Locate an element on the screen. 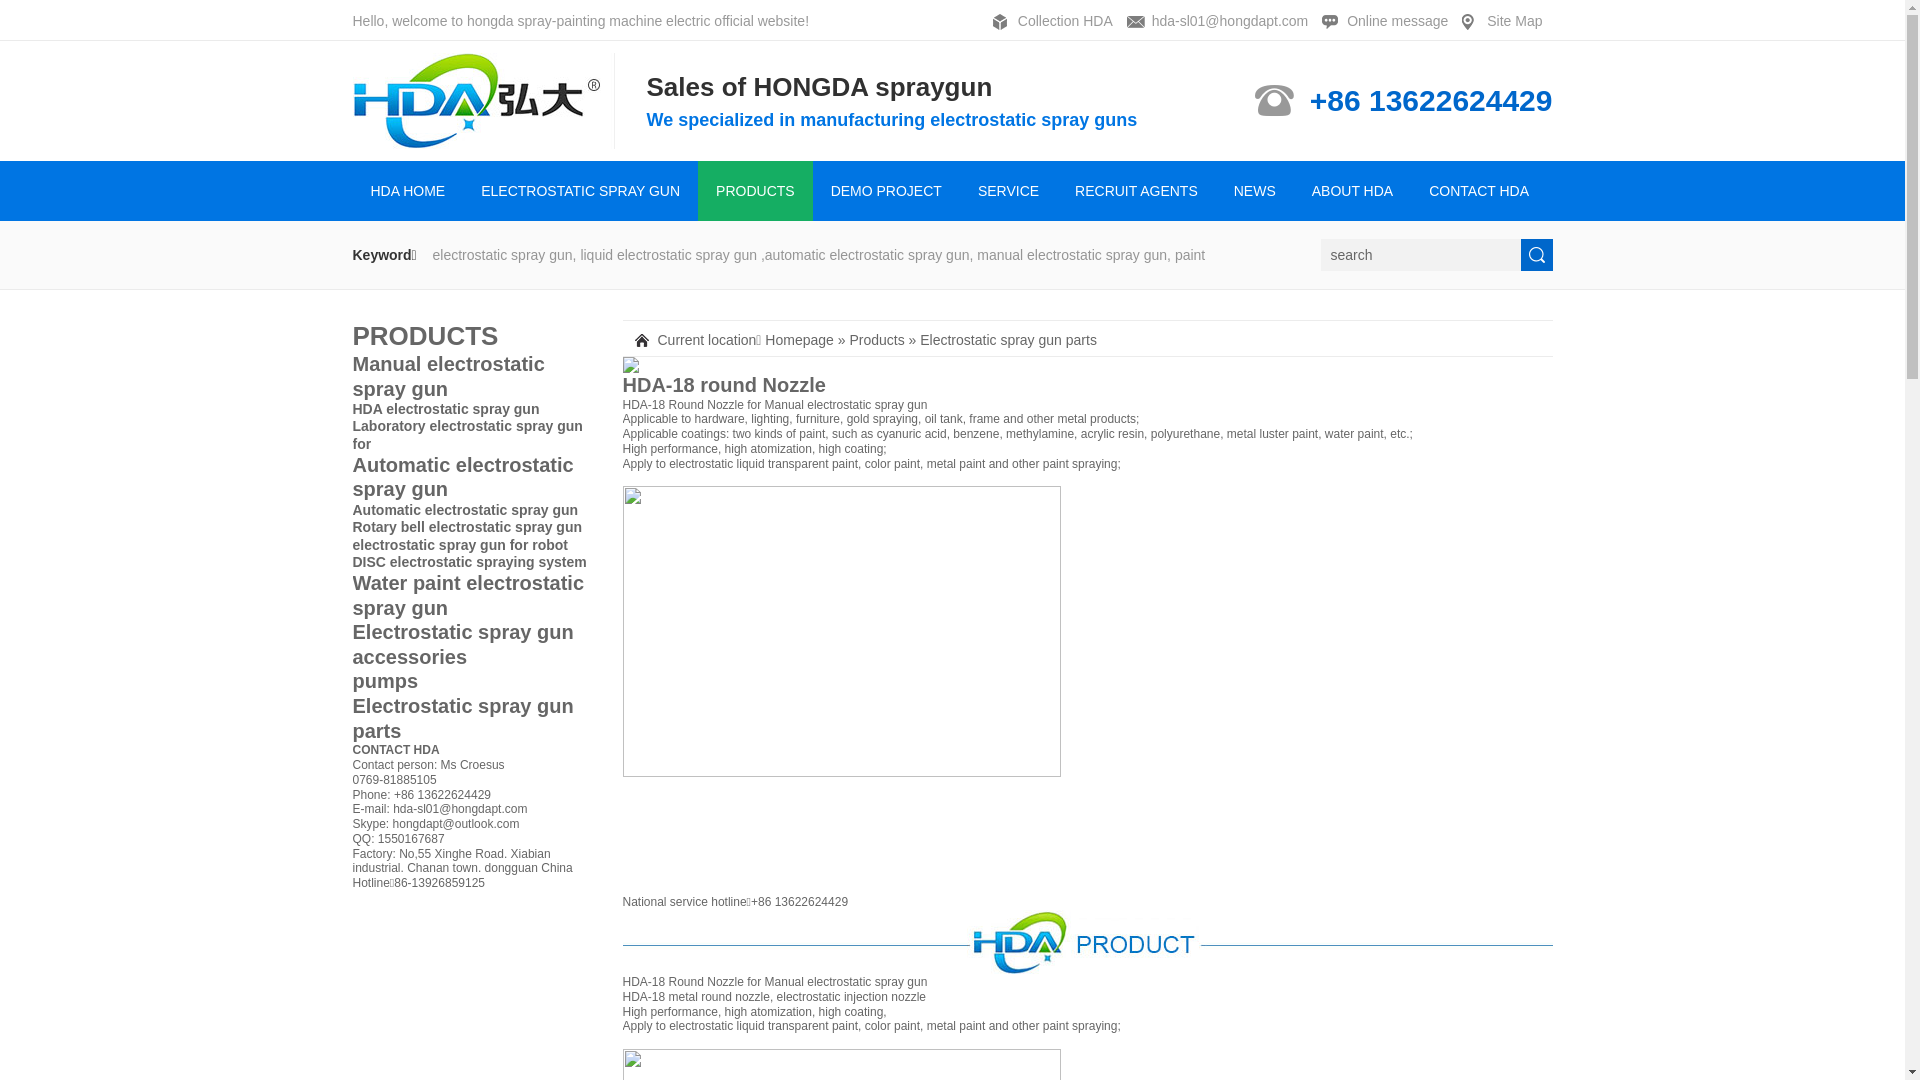 The image size is (1920, 1080). ELECTROSTATIC SPRAY GUN is located at coordinates (580, 191).